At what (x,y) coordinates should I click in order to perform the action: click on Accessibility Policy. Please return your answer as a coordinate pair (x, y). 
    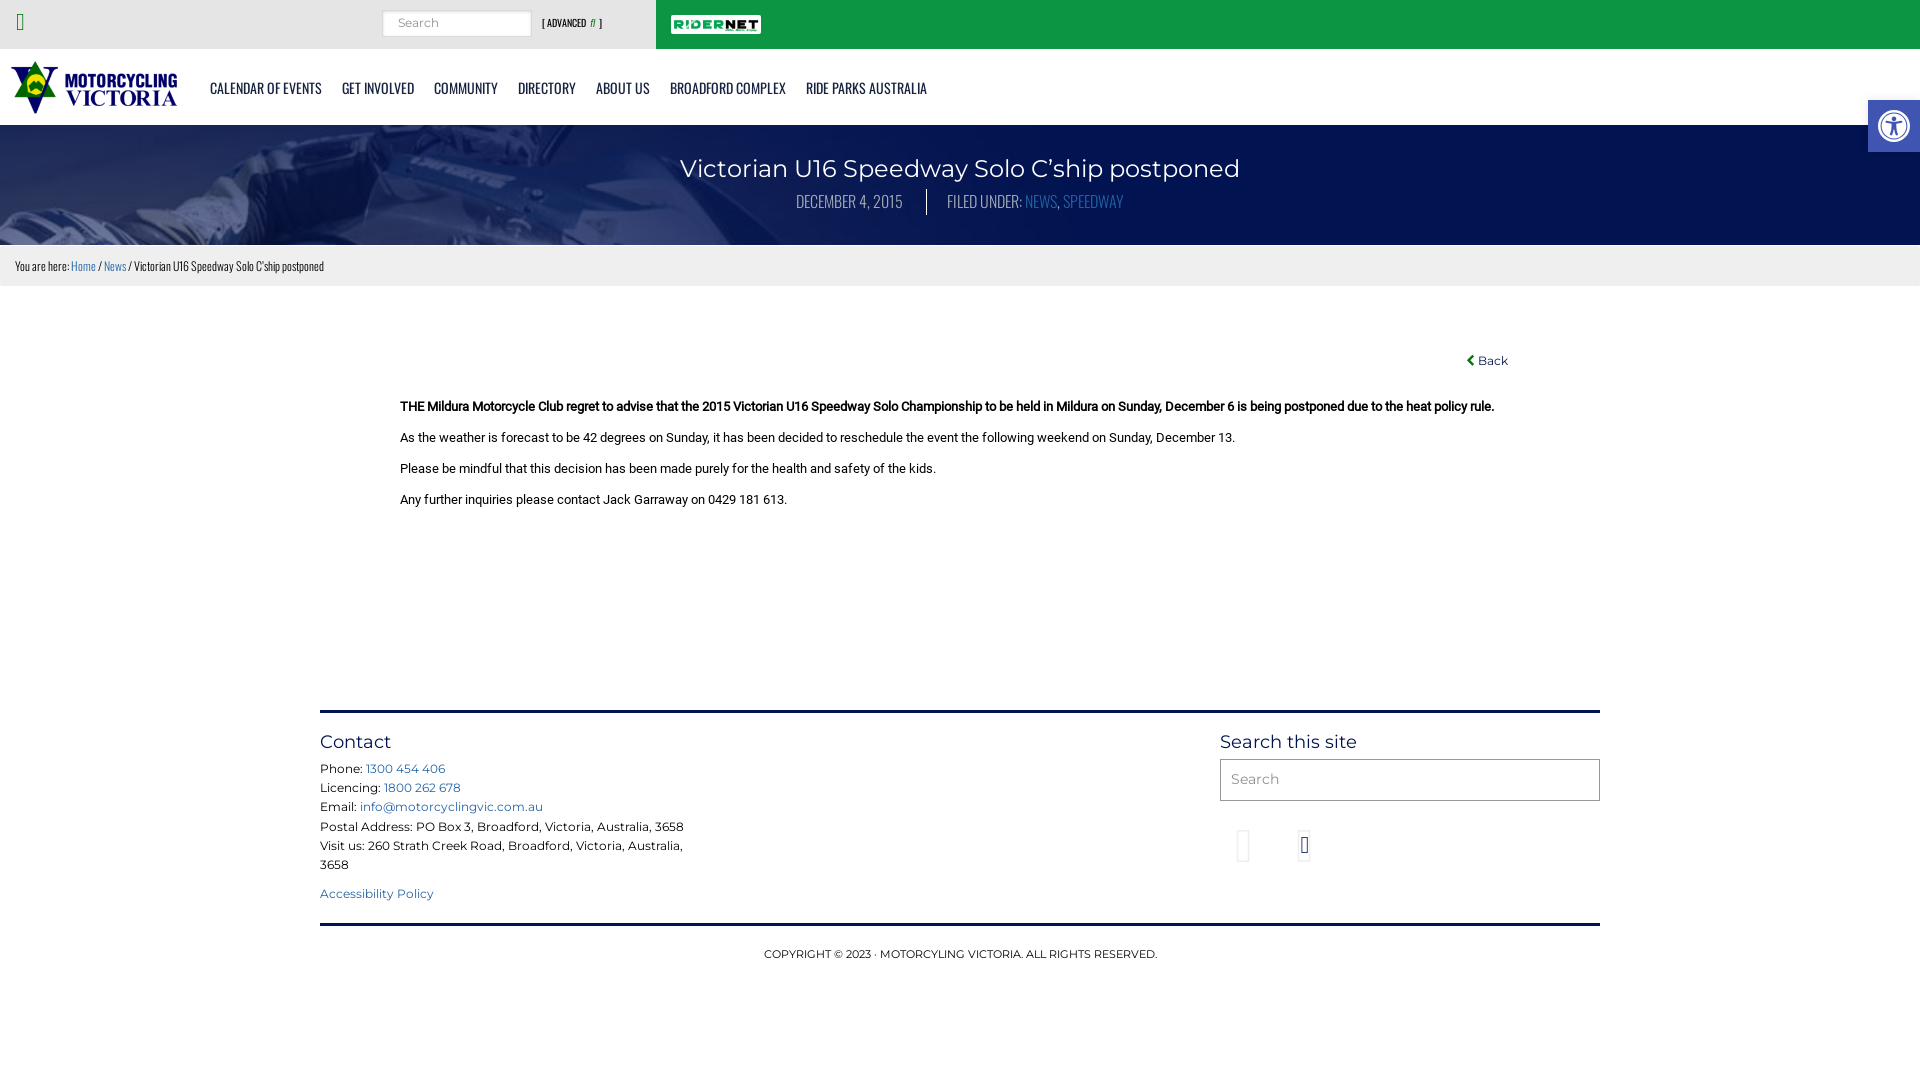
    Looking at the image, I should click on (377, 894).